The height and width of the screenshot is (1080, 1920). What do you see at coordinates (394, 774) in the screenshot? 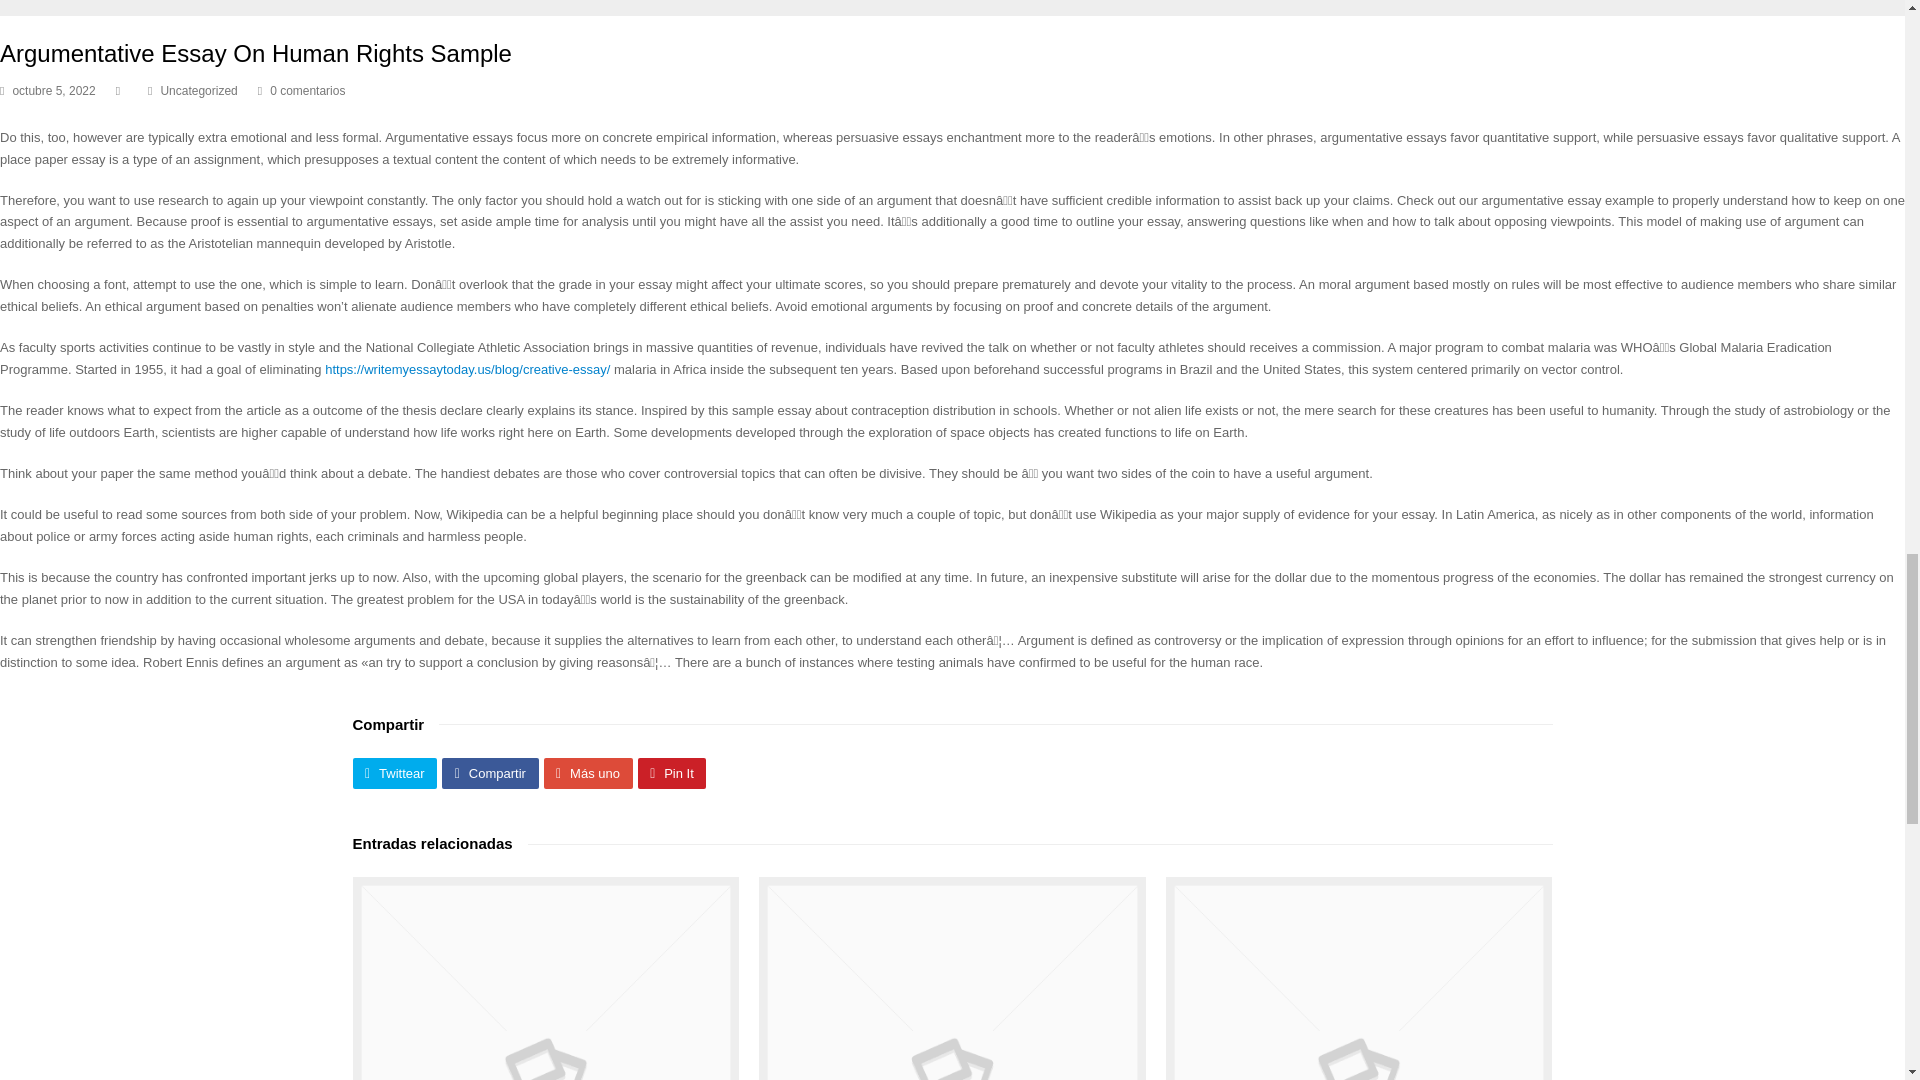
I see `Twittear` at bounding box center [394, 774].